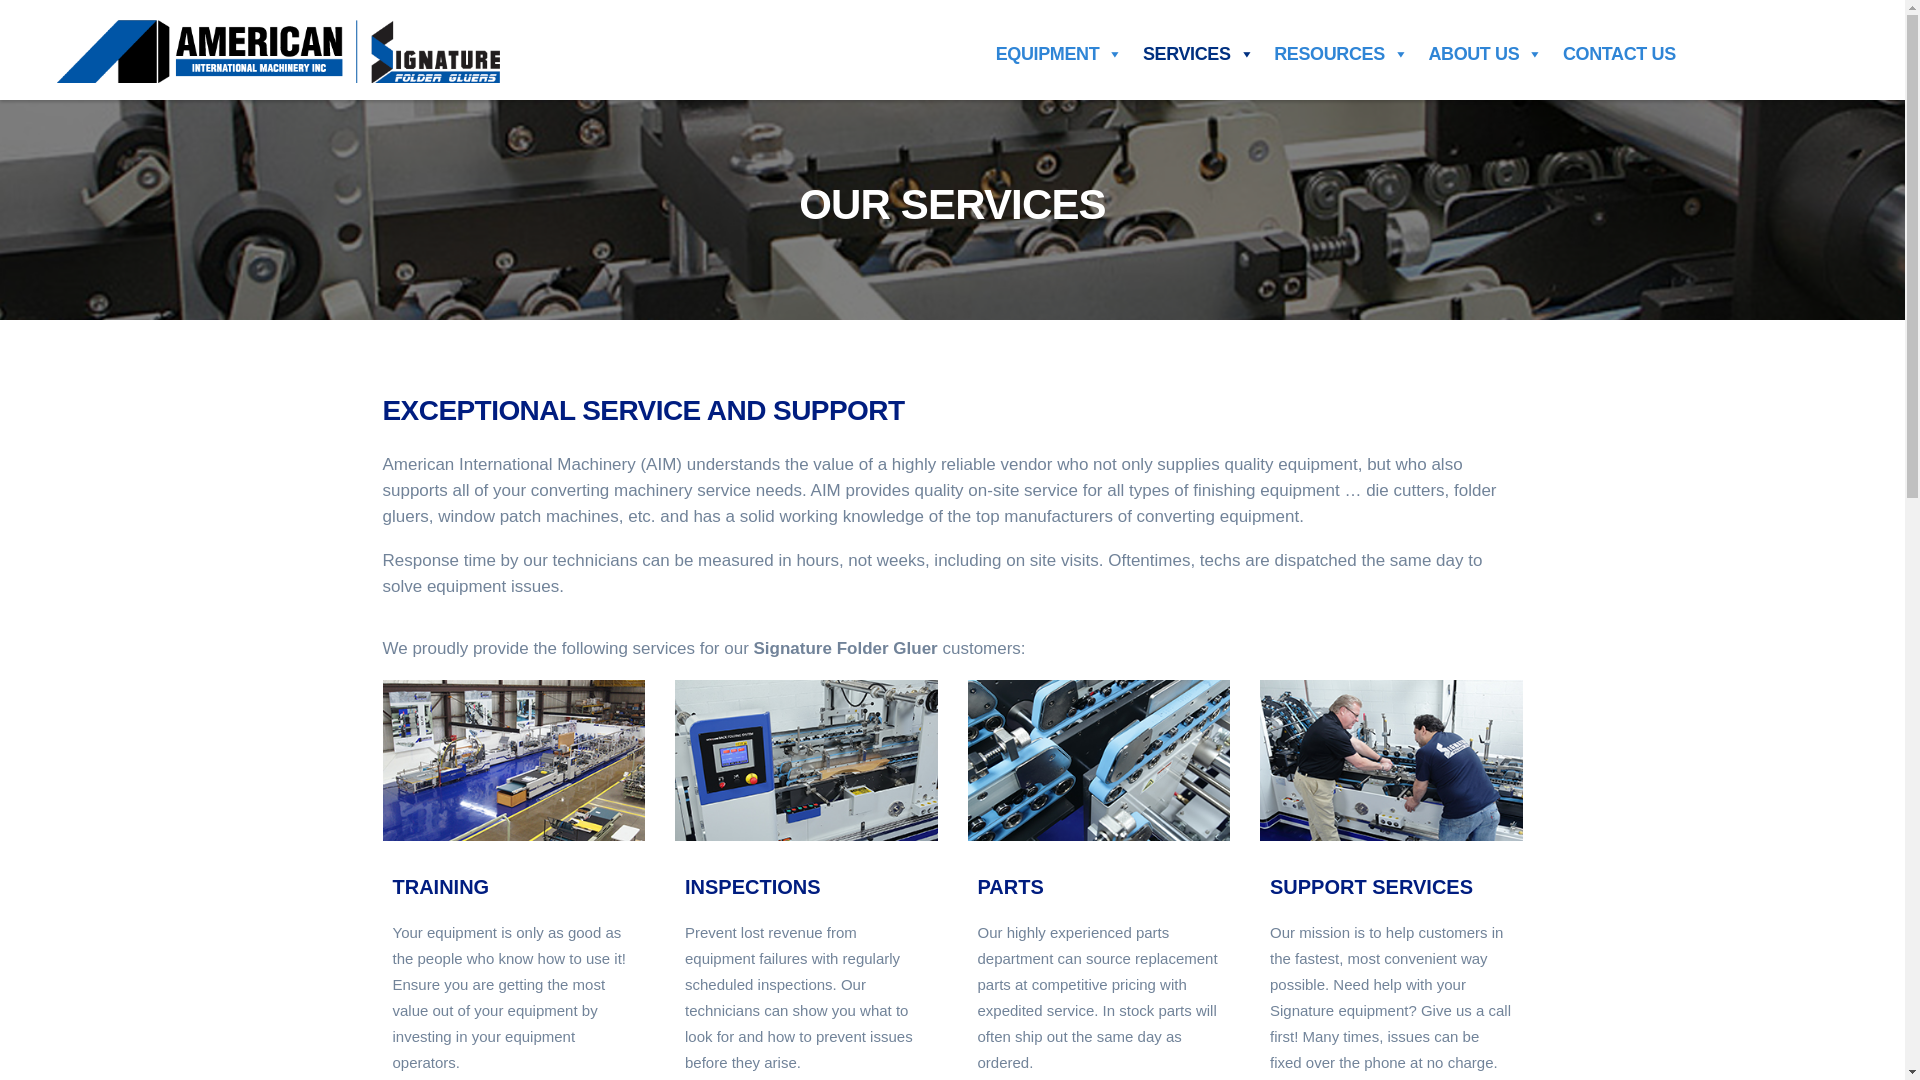  I want to click on SERVICES, so click(1198, 54).